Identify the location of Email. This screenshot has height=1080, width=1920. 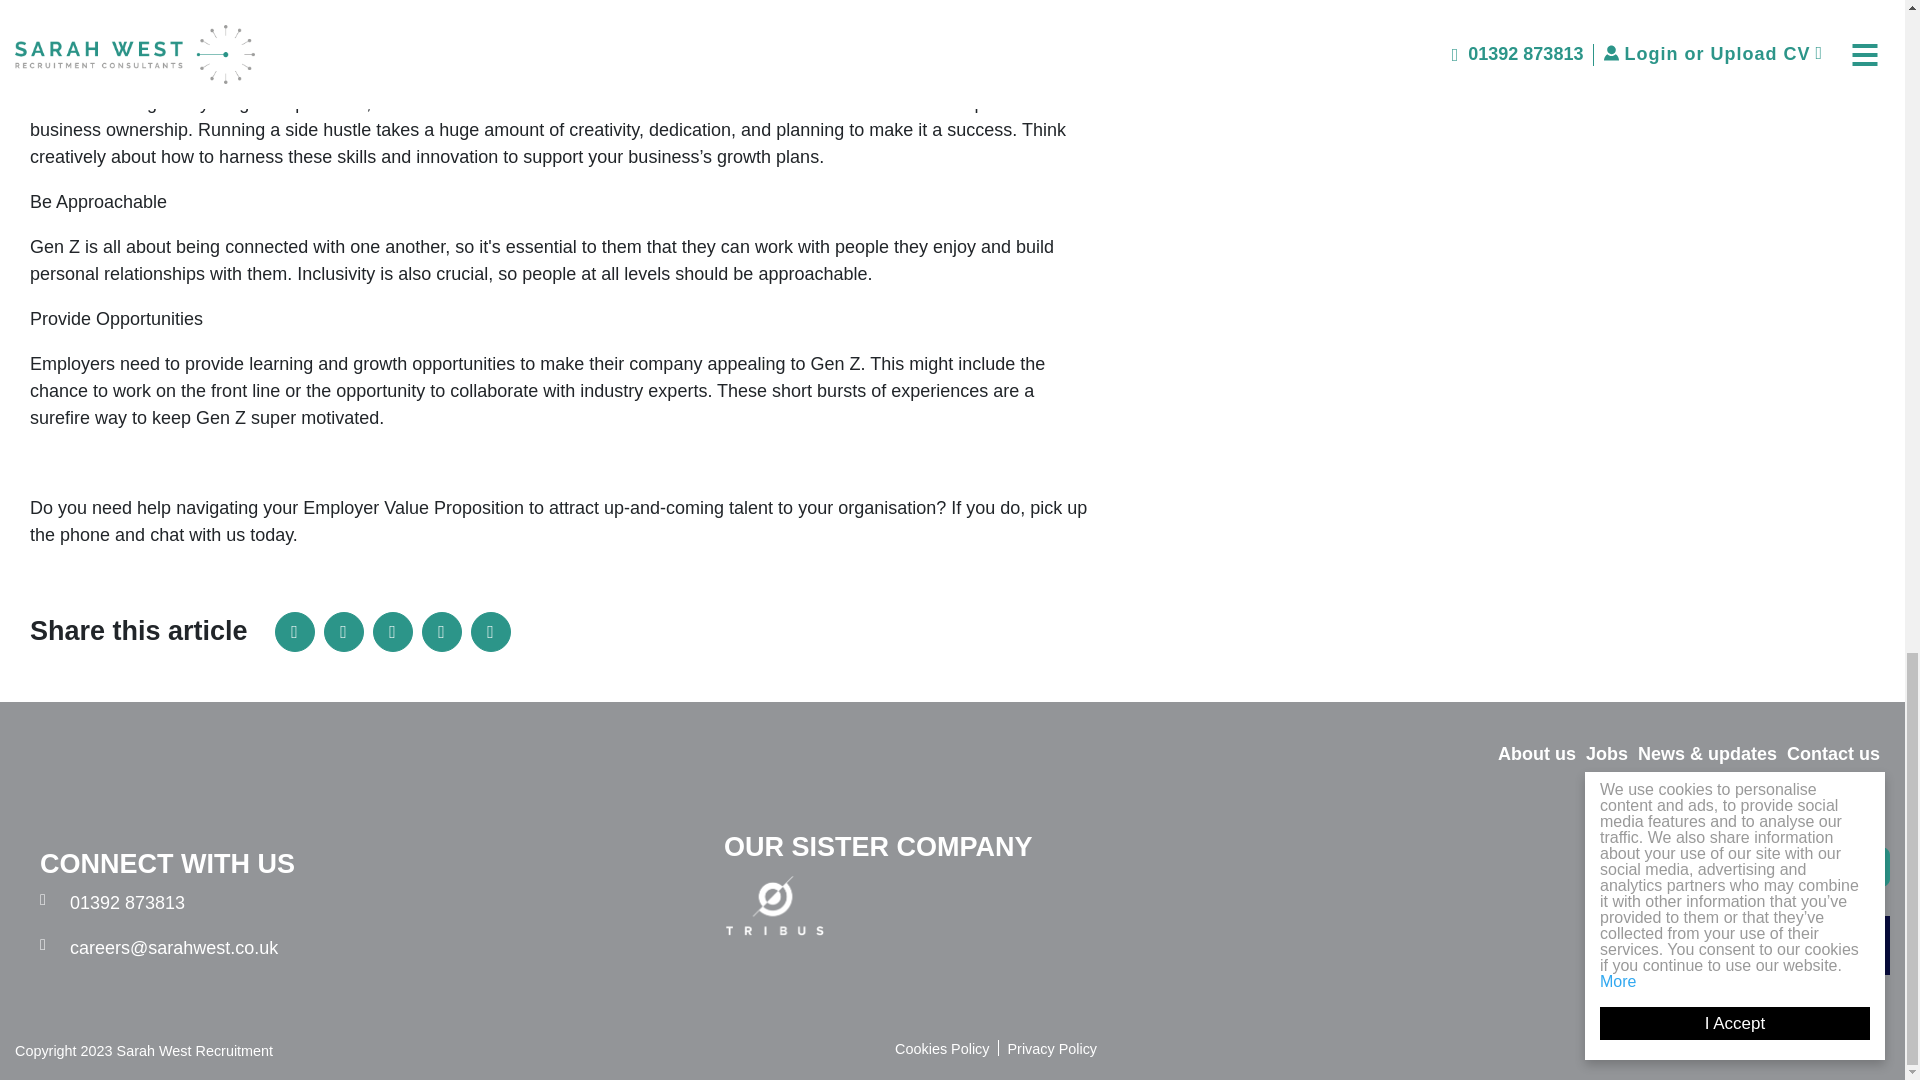
(442, 632).